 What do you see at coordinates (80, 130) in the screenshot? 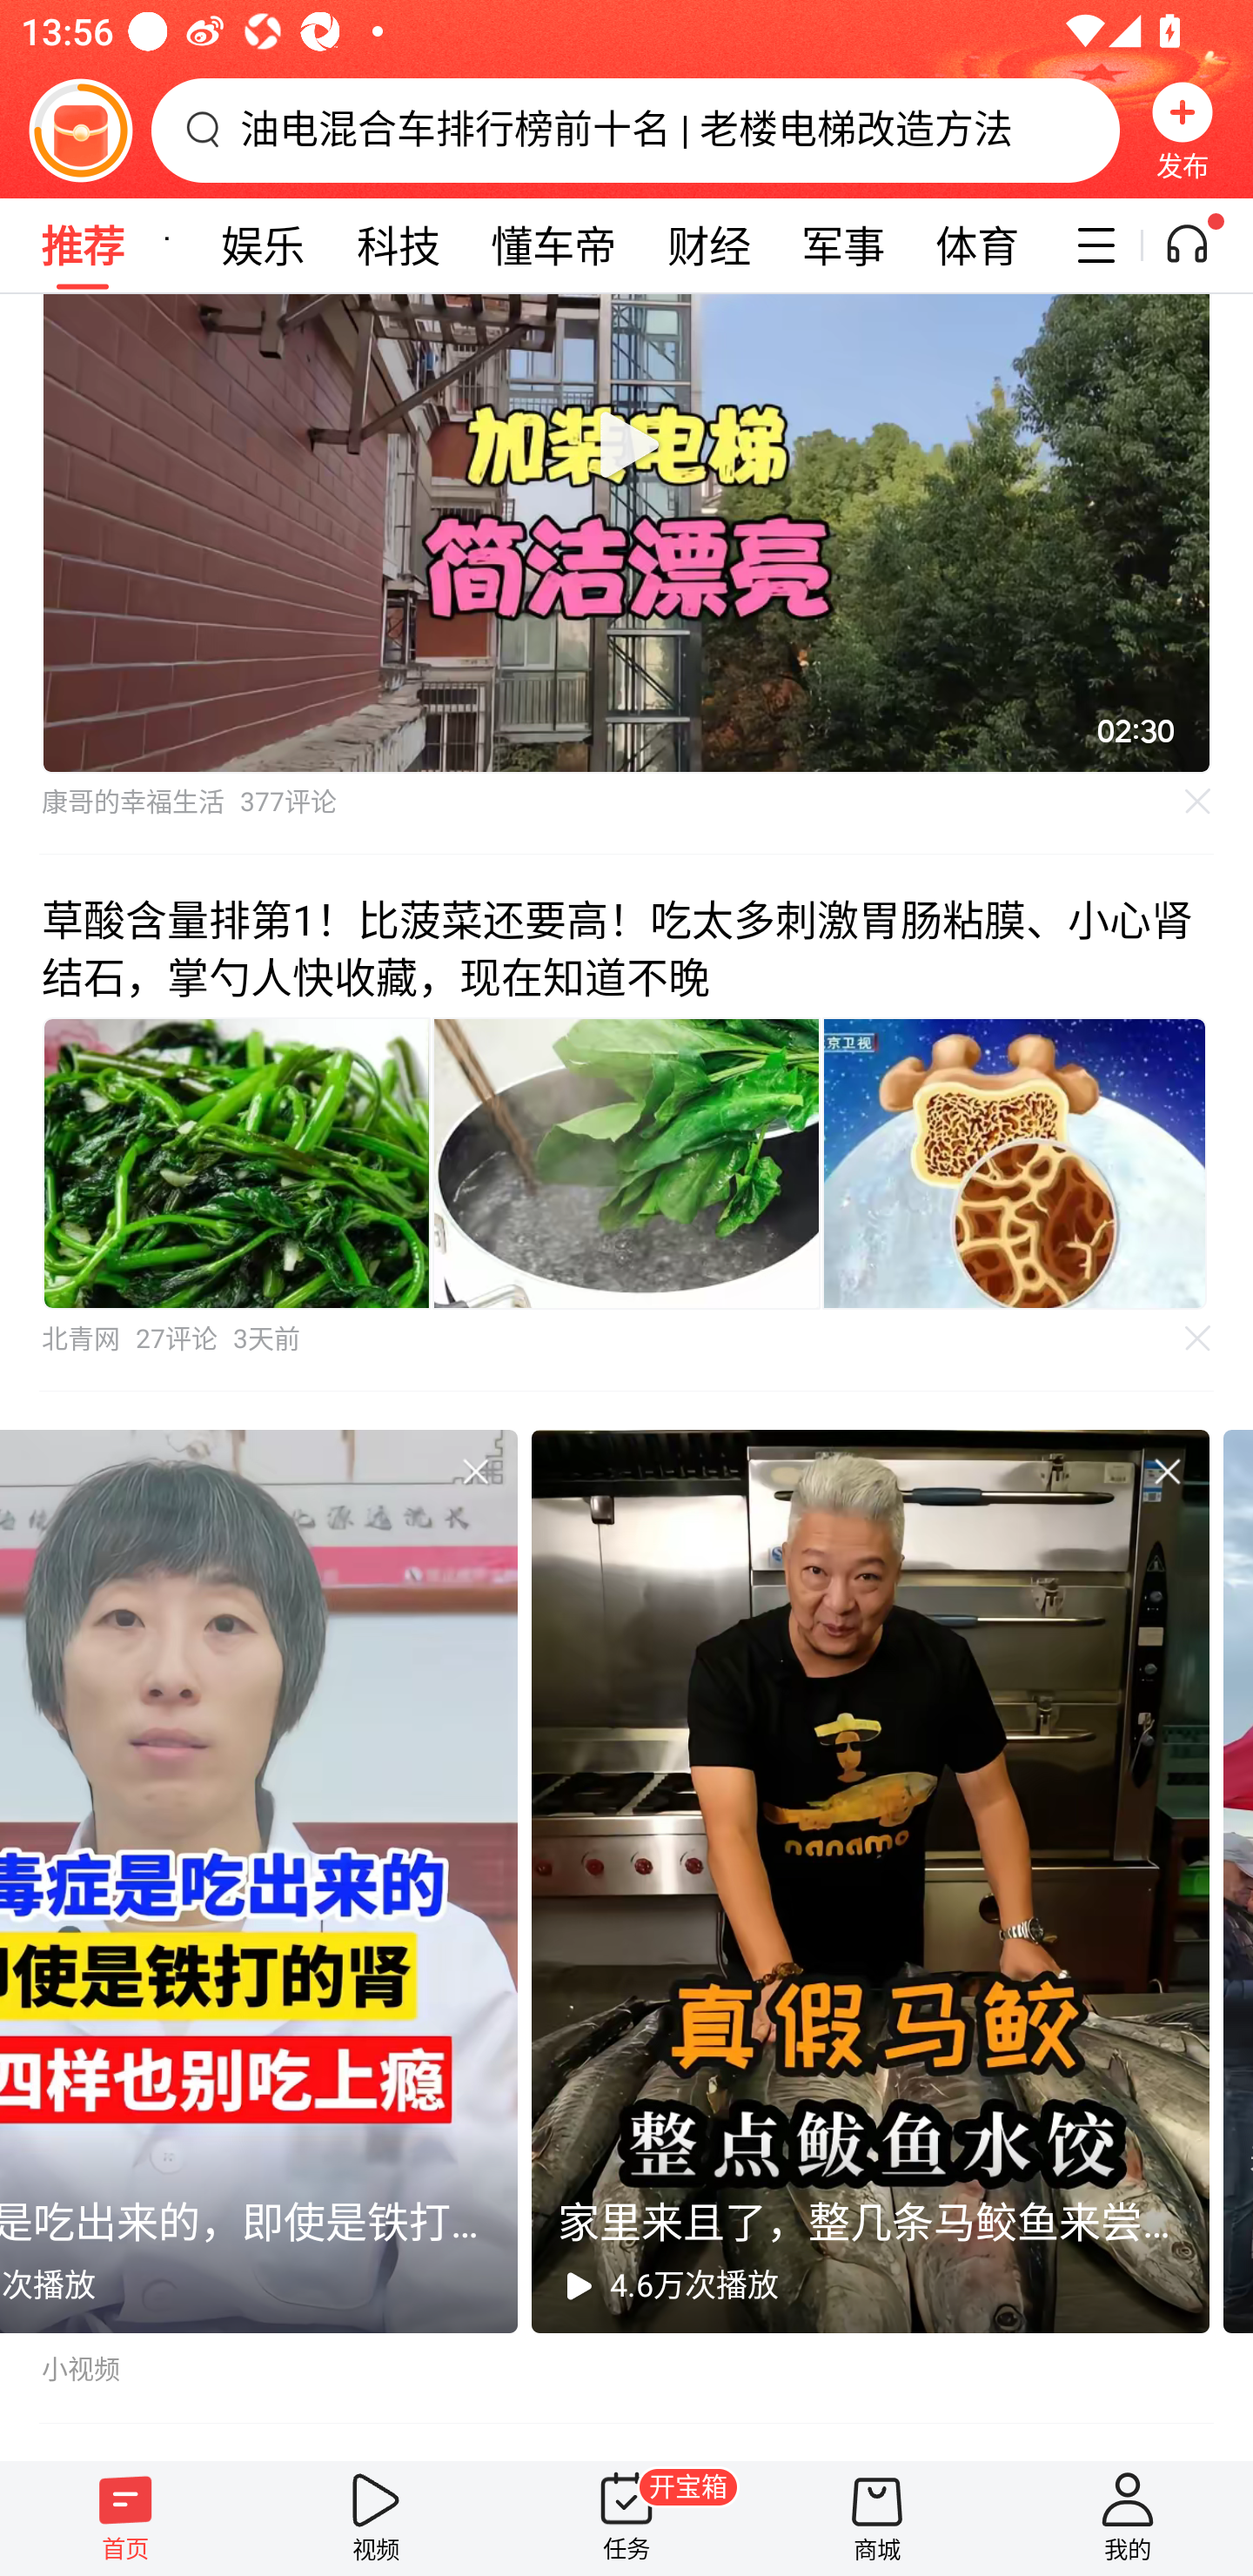
I see `阅读赚金币` at bounding box center [80, 130].